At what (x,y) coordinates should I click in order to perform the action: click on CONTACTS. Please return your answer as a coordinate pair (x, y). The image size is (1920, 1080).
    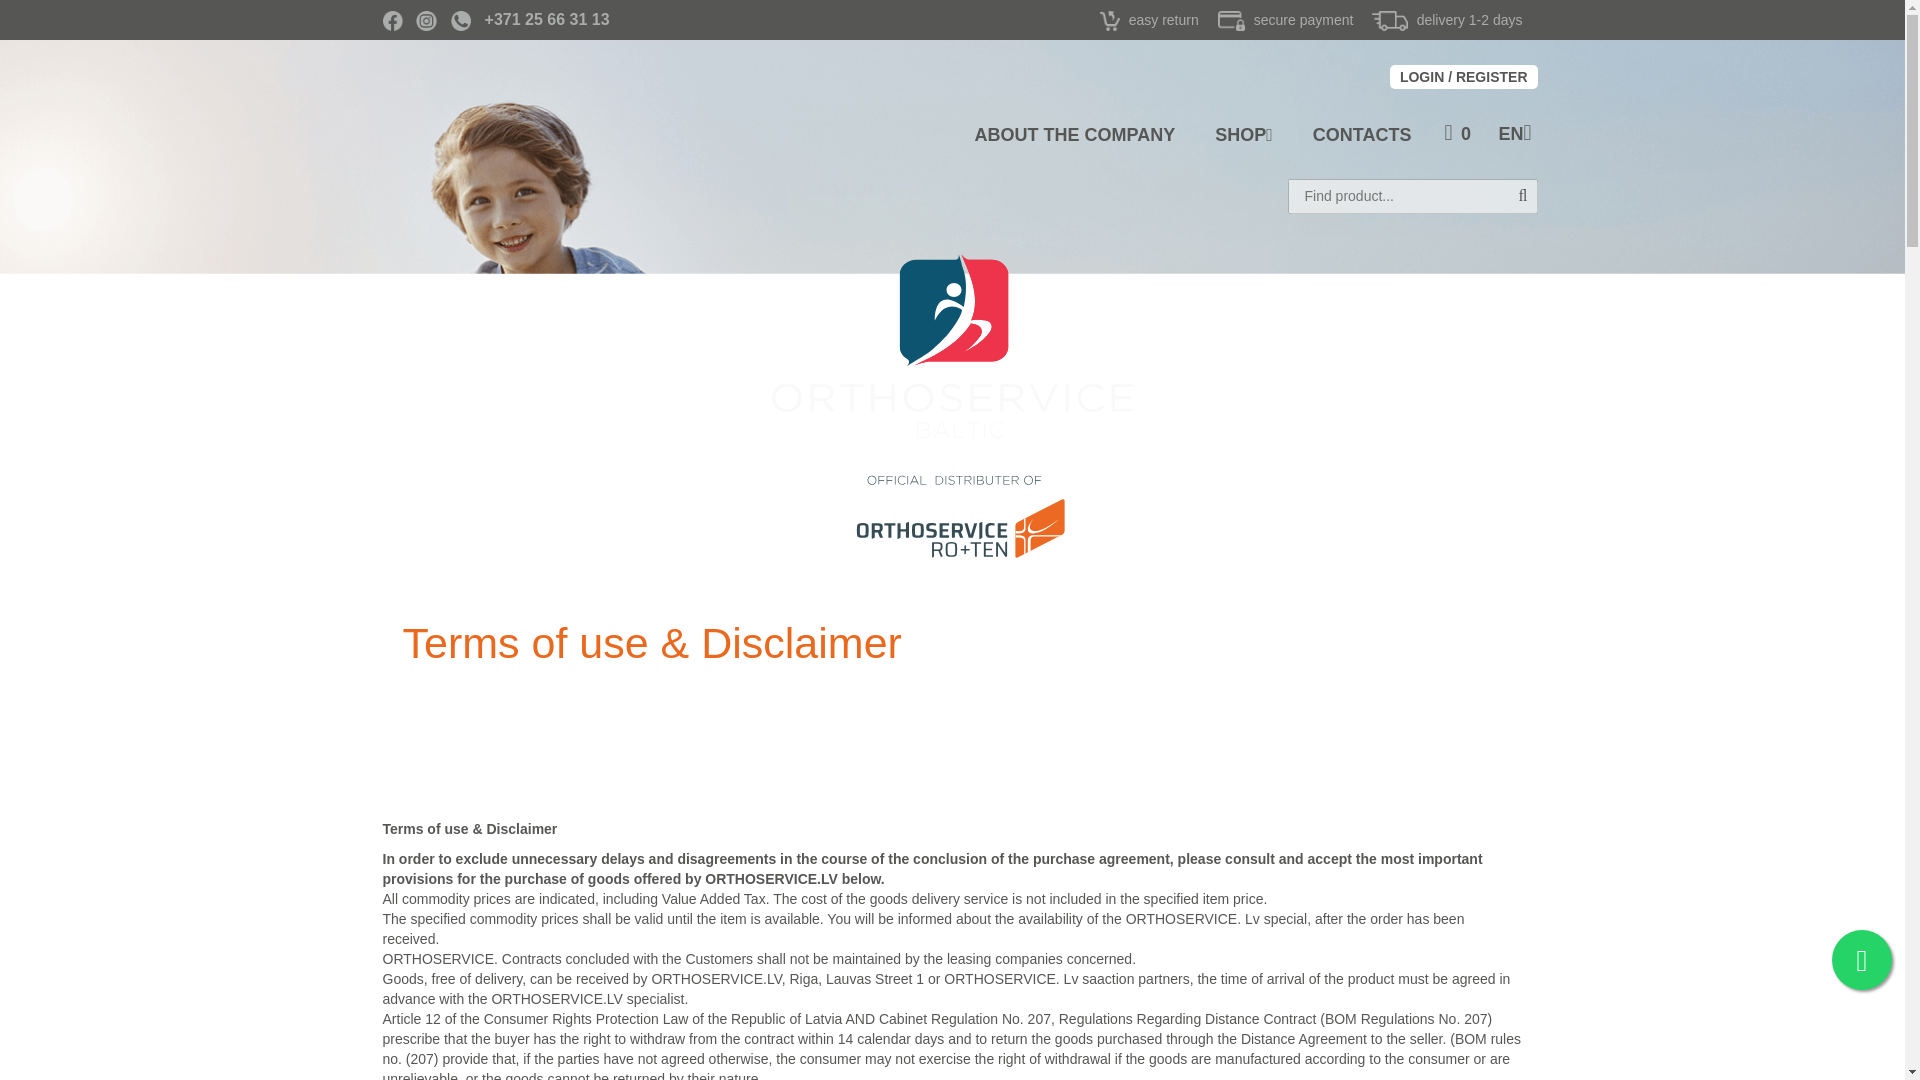
    Looking at the image, I should click on (1362, 134).